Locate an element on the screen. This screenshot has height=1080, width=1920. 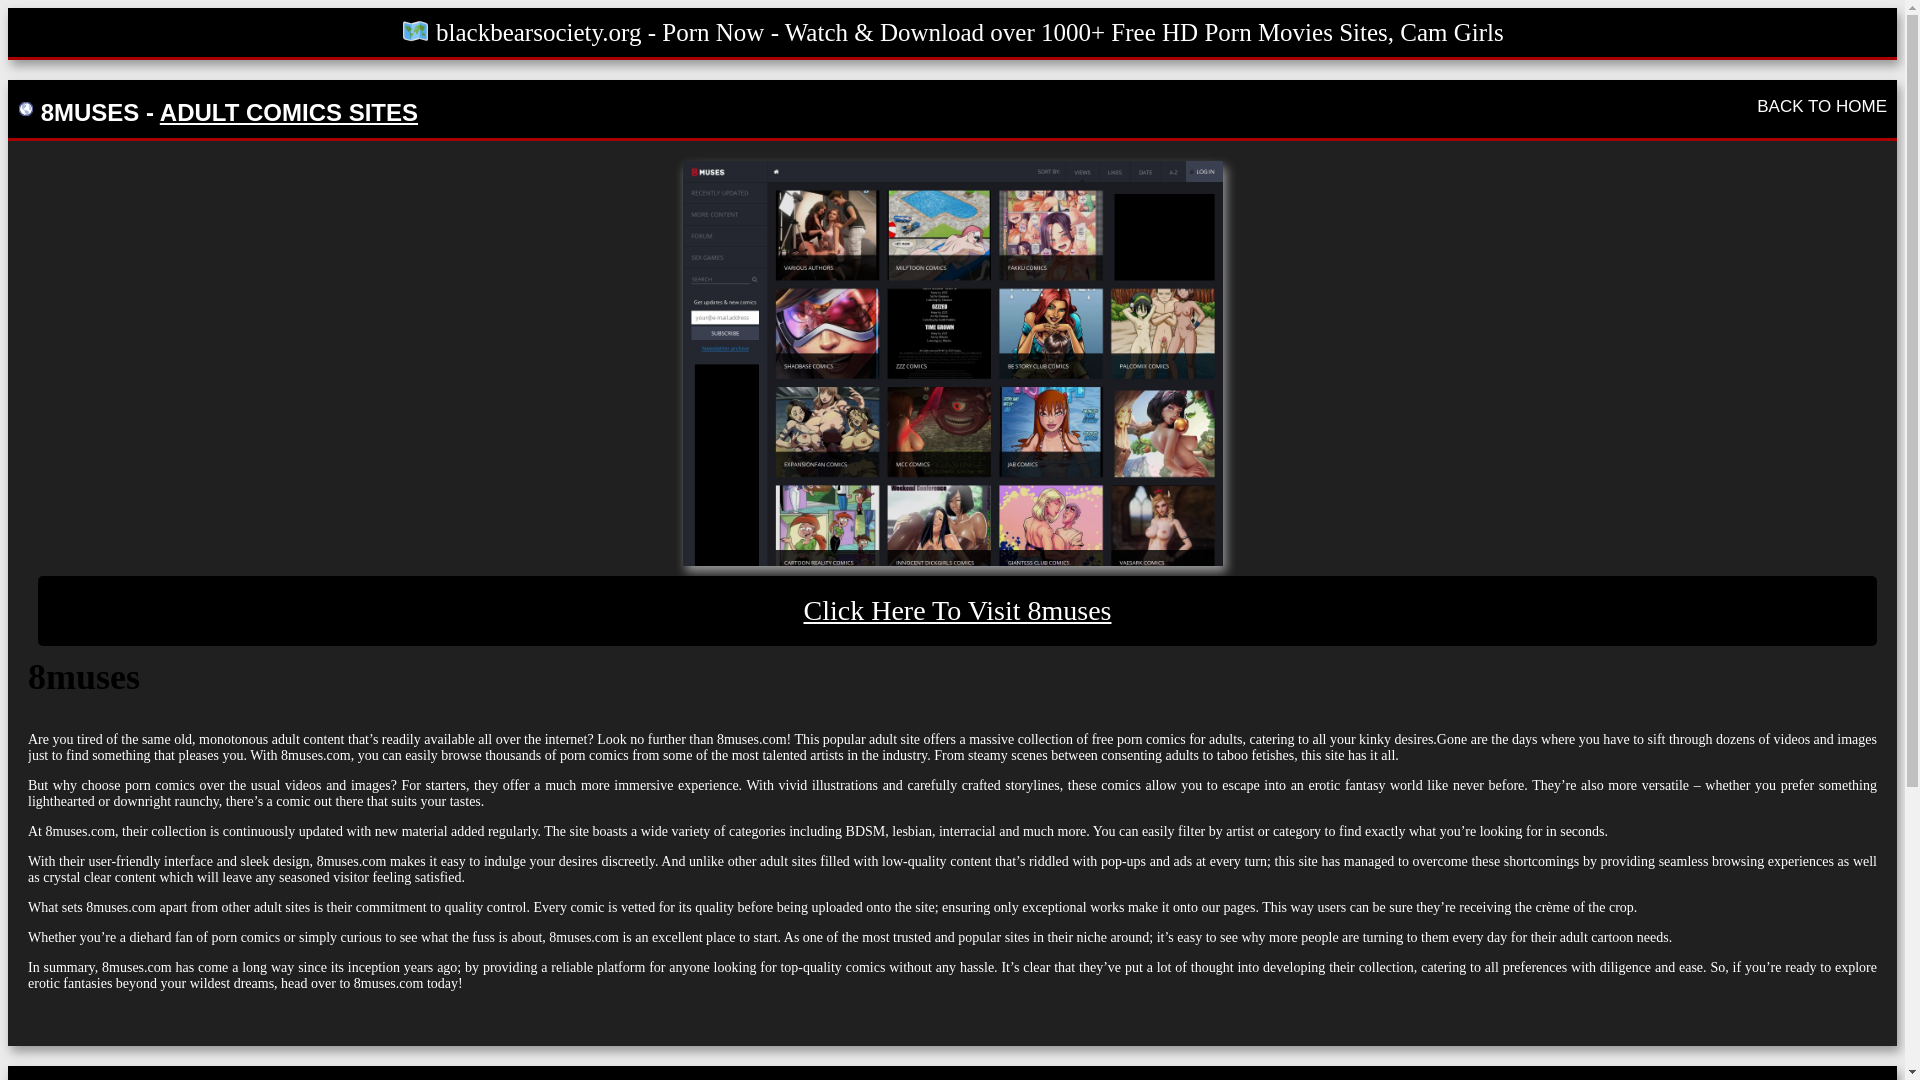
Click Here To Visit 8muses is located at coordinates (958, 610).